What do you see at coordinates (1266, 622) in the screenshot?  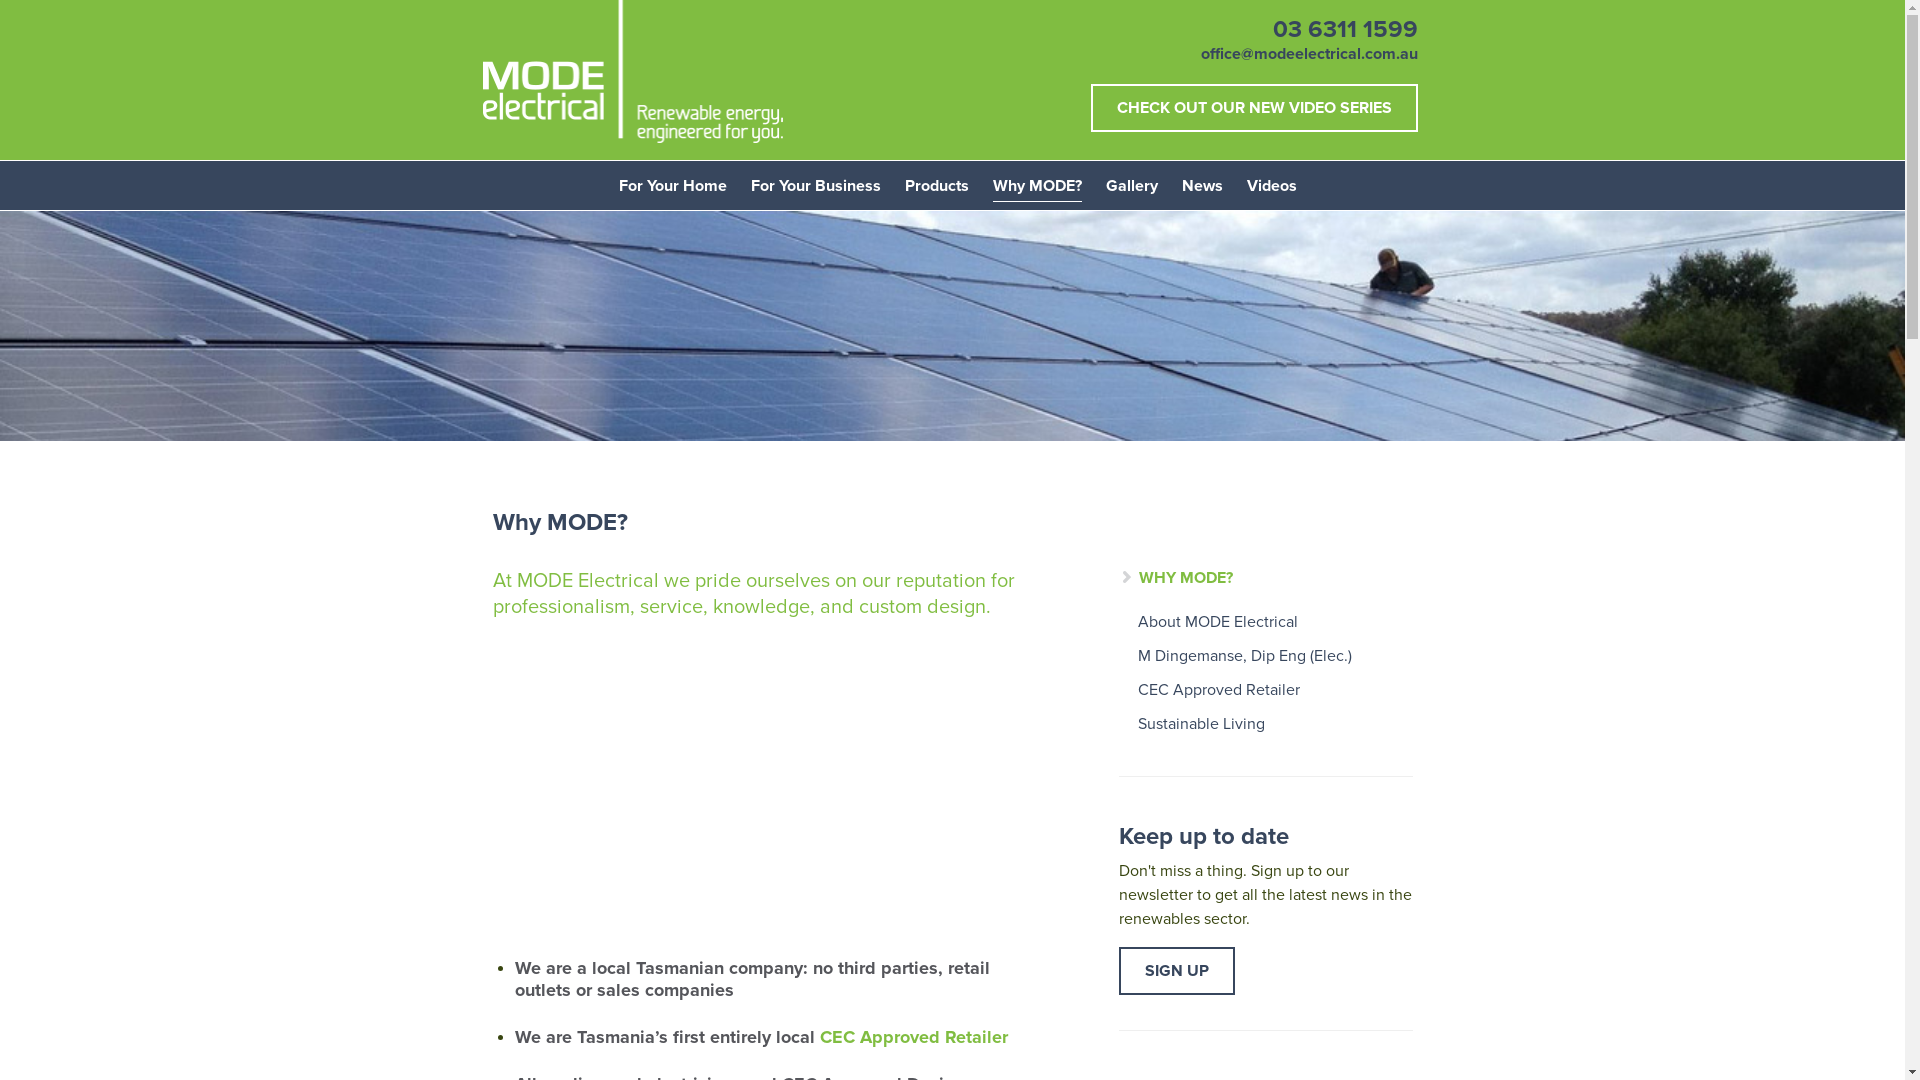 I see `About MODE Electrical` at bounding box center [1266, 622].